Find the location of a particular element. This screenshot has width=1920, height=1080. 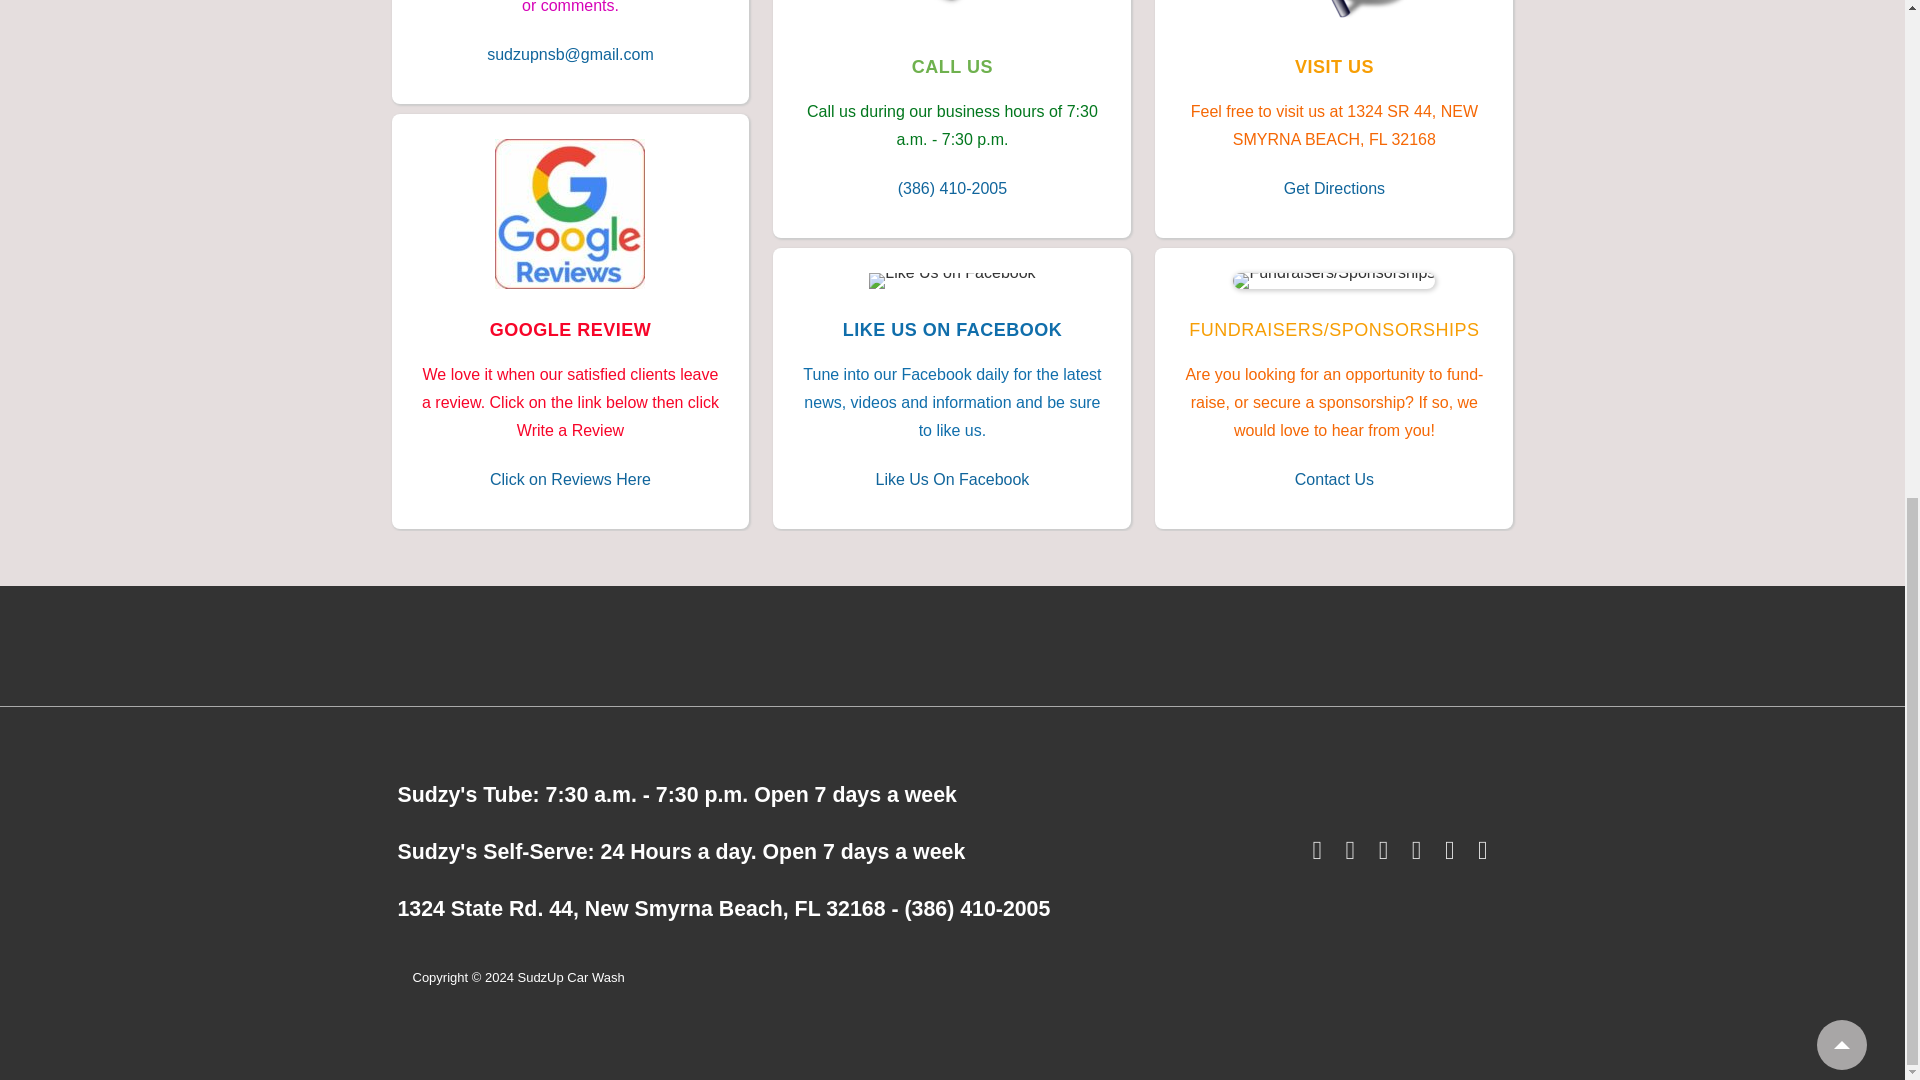

VISIT US is located at coordinates (1334, 66).